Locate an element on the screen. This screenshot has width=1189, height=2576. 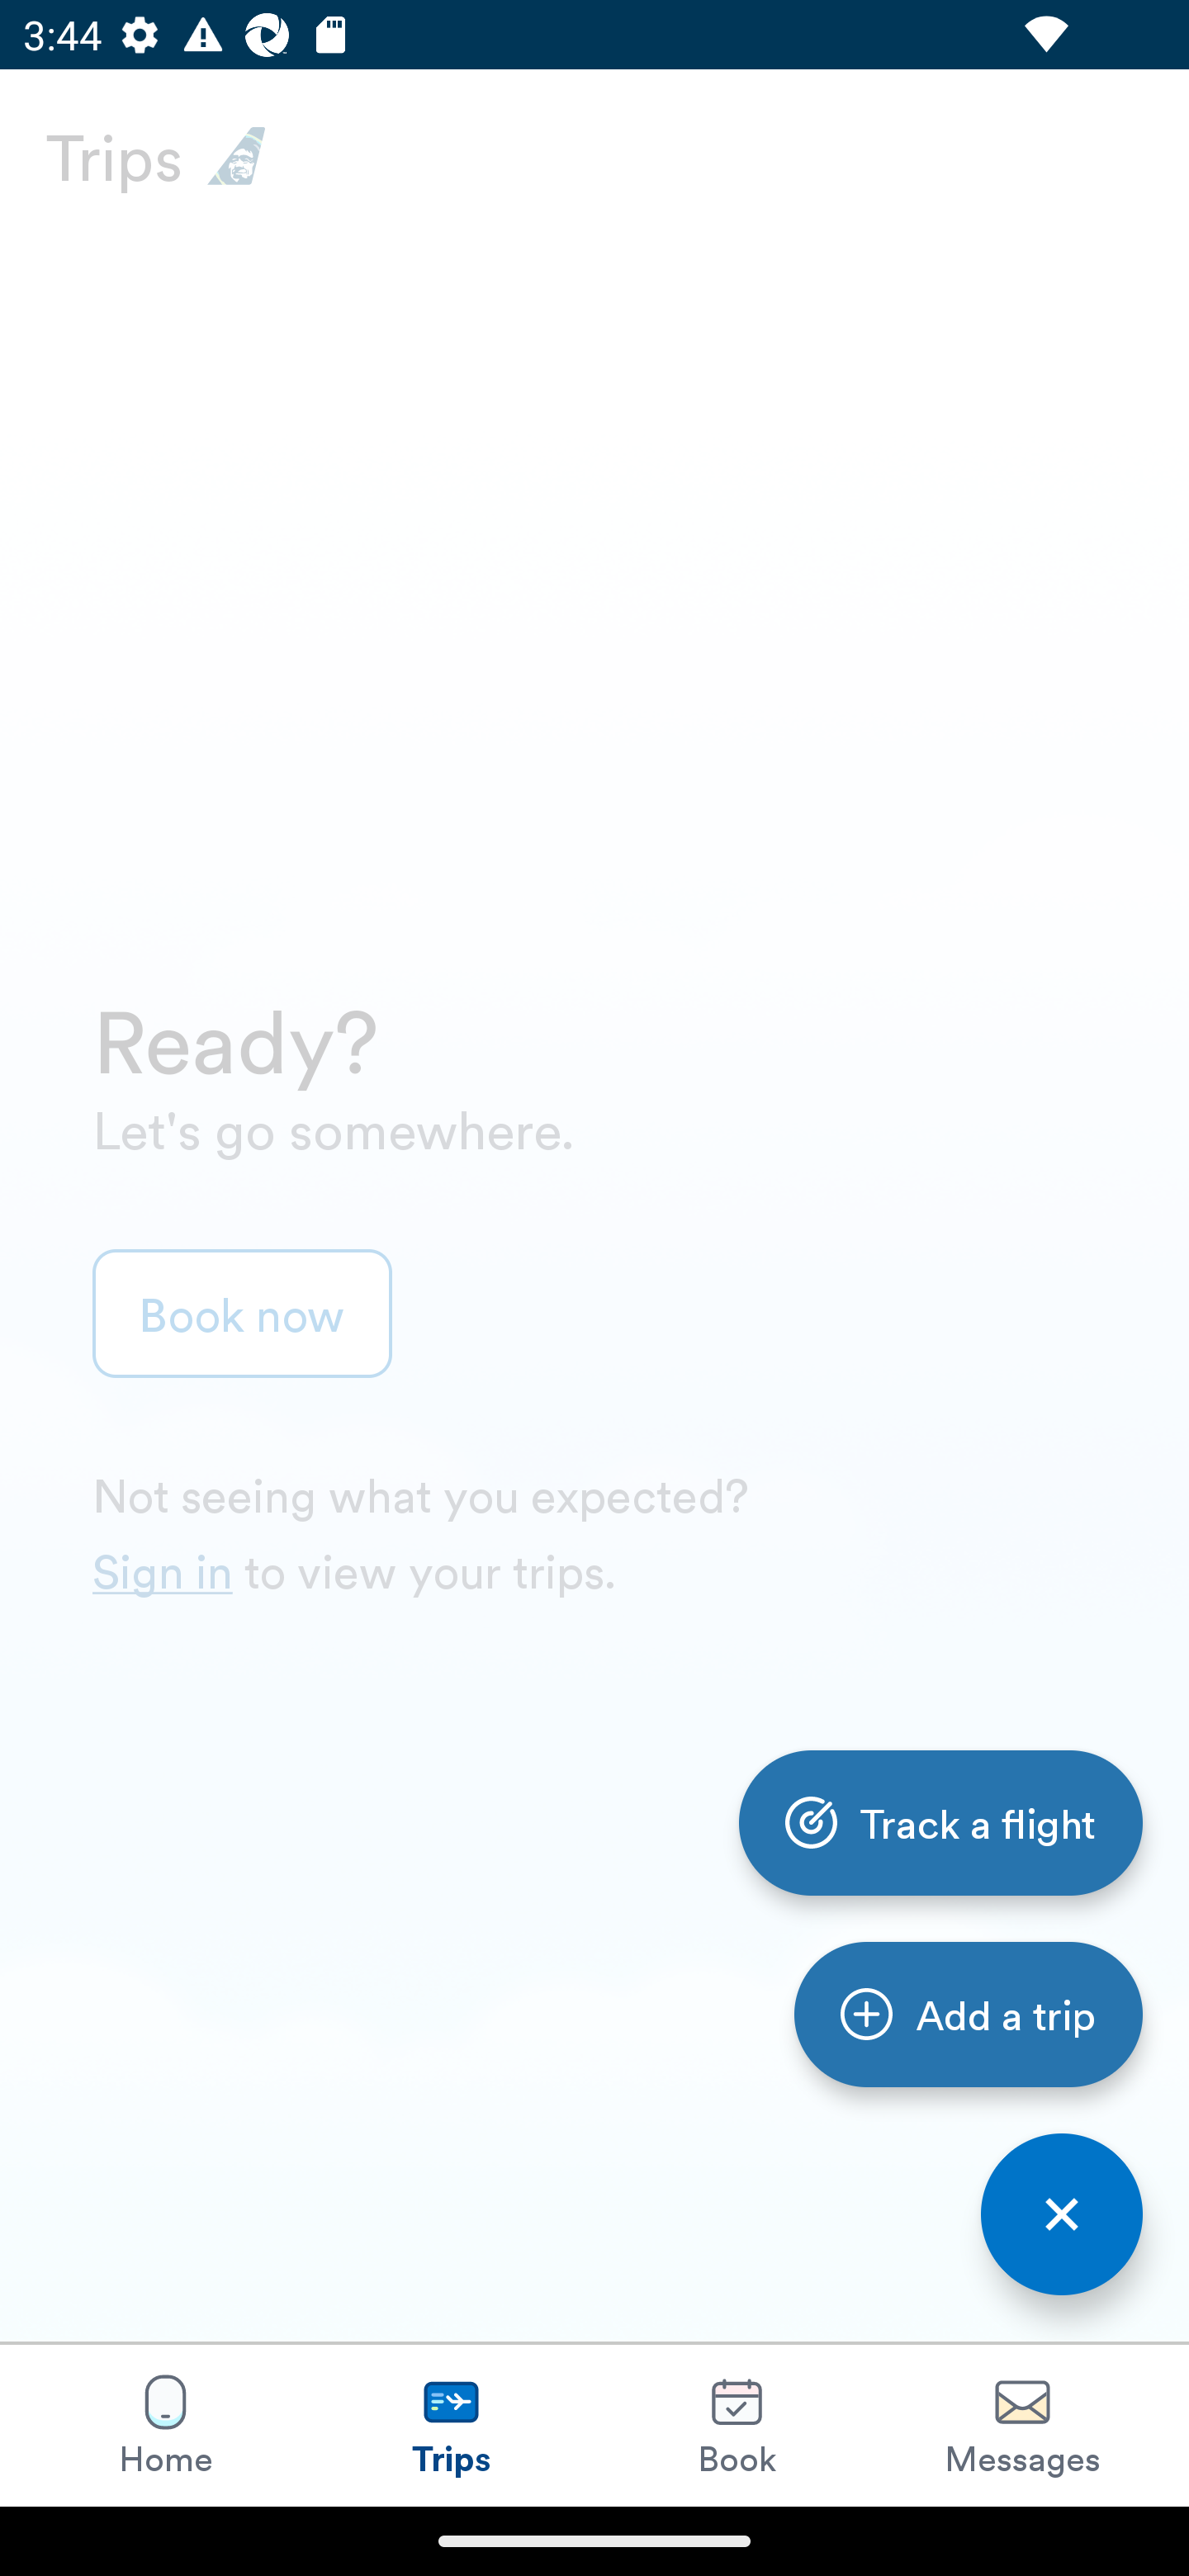
Home is located at coordinates (165, 2425).